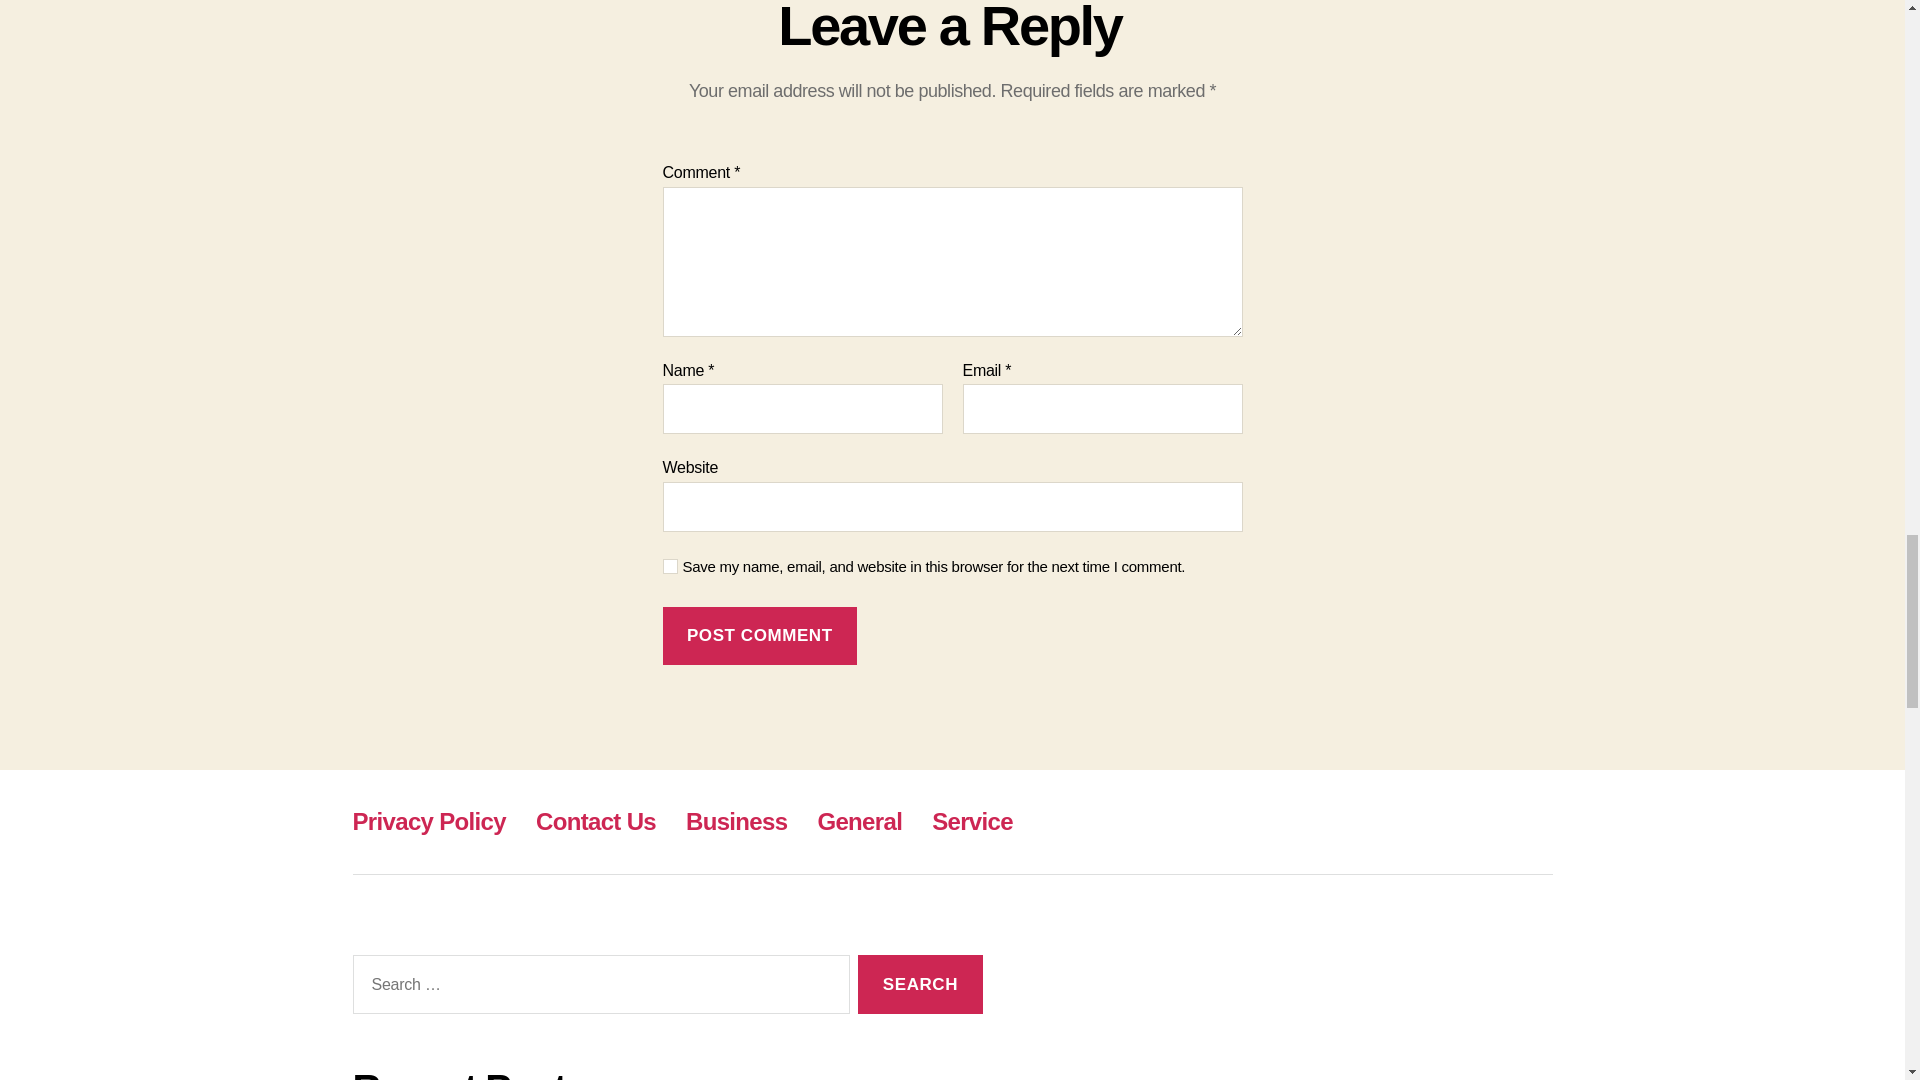  I want to click on Privacy Policy, so click(428, 820).